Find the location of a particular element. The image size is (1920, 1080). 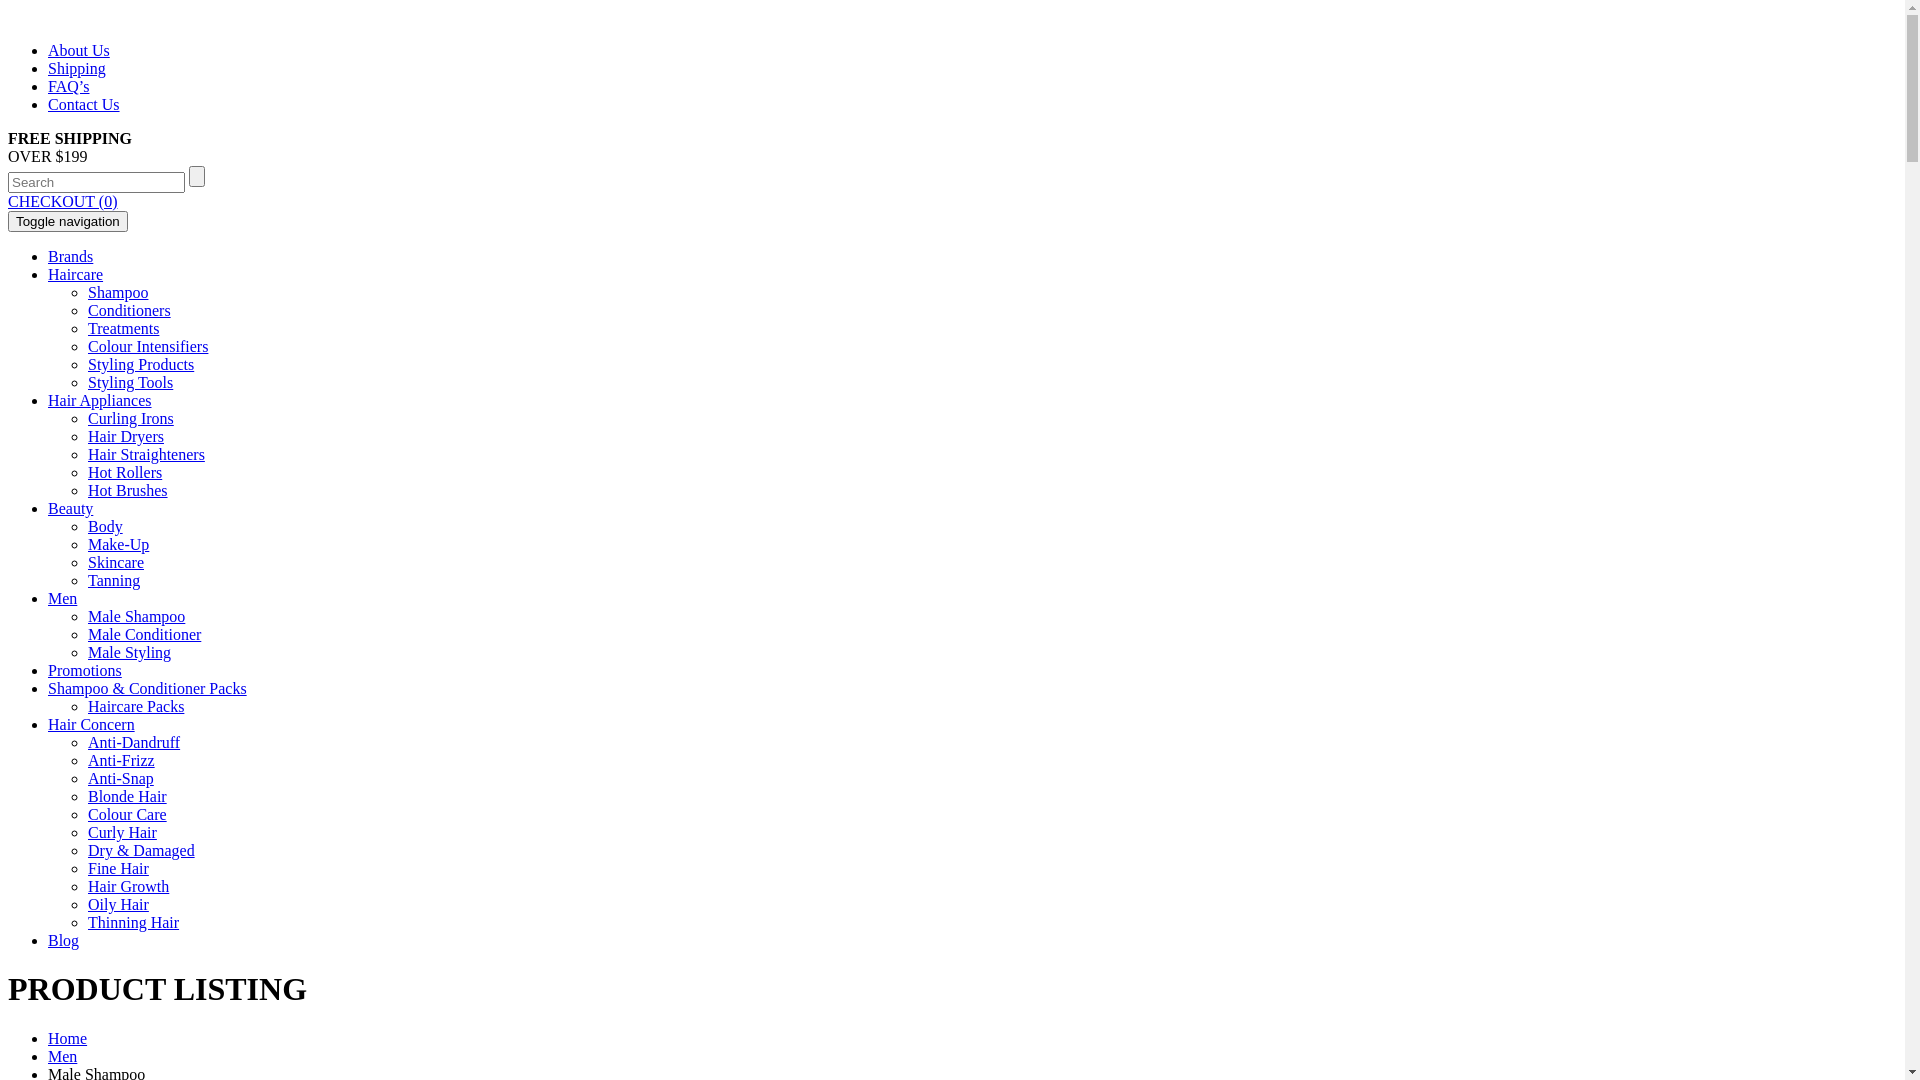

Blog is located at coordinates (64, 940).